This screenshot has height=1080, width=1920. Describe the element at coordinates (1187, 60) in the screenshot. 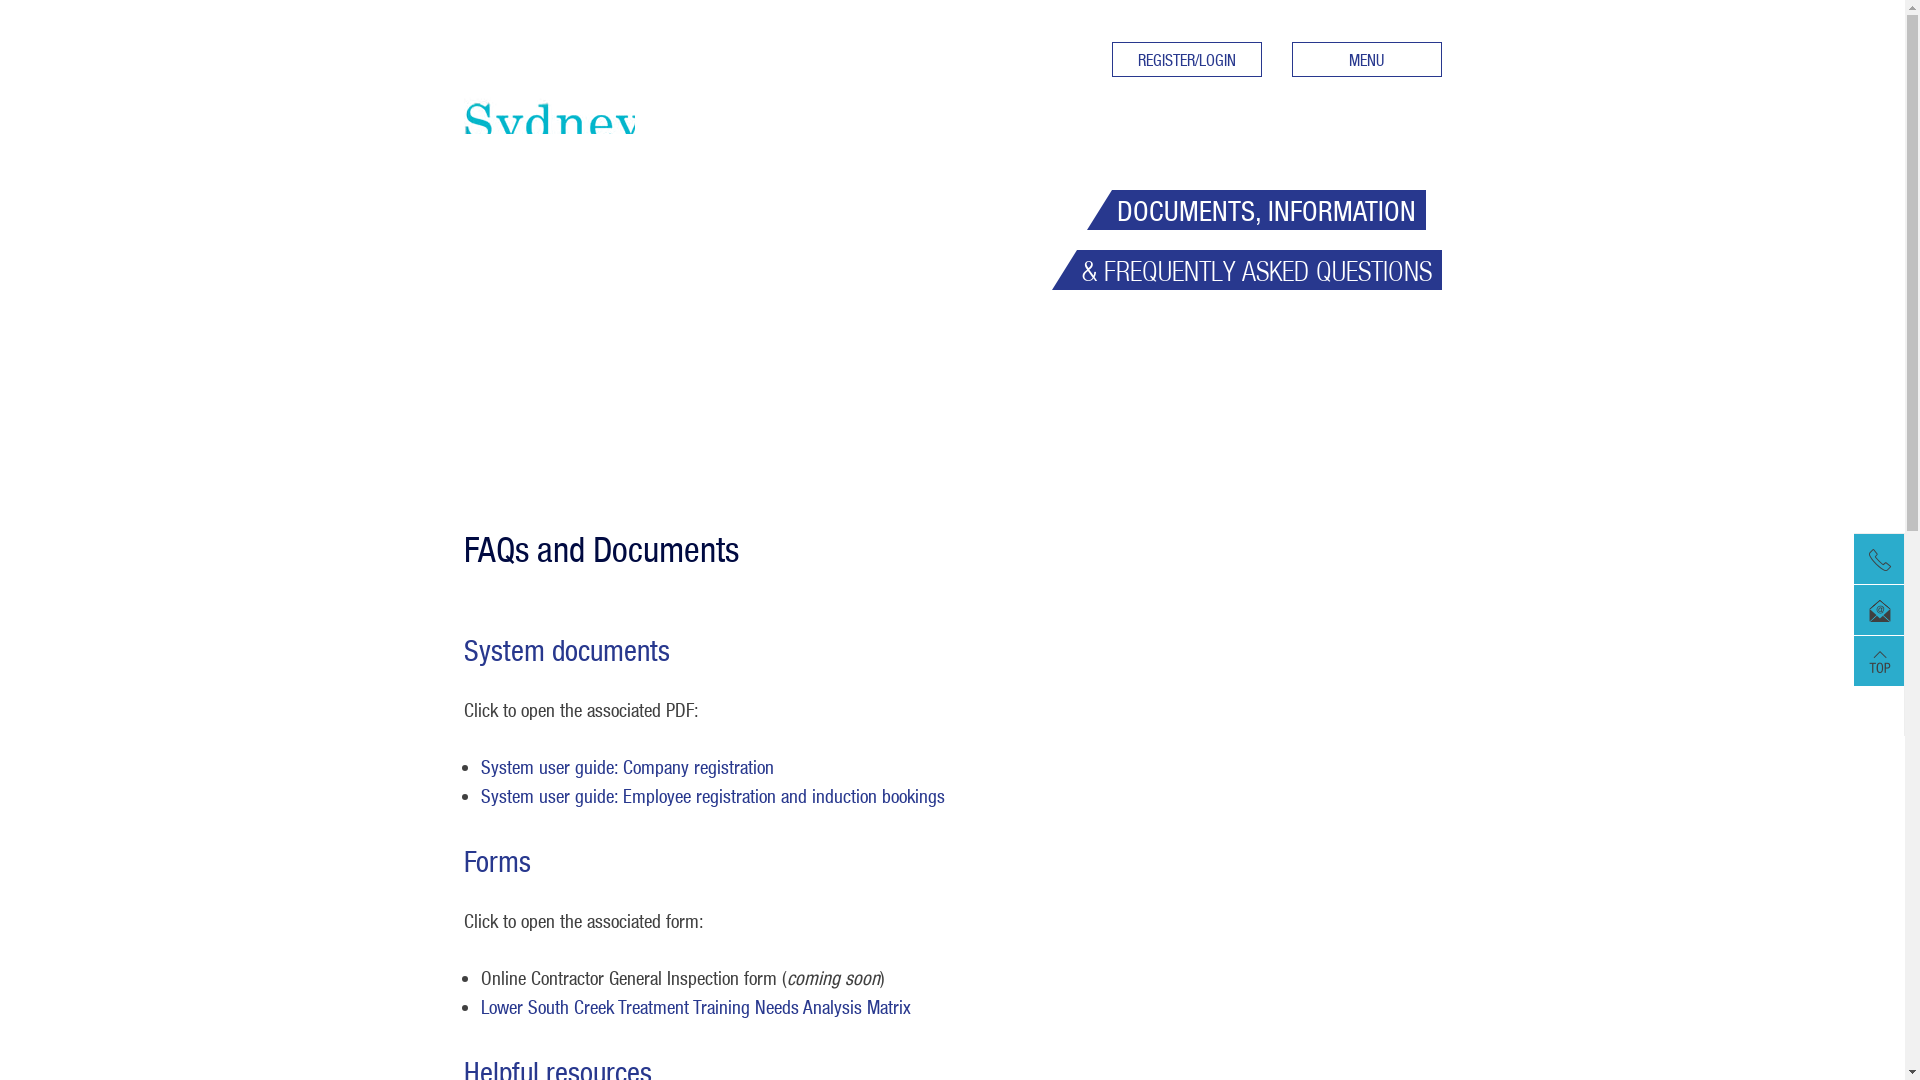

I see `REGISTER/LOGIN` at that location.